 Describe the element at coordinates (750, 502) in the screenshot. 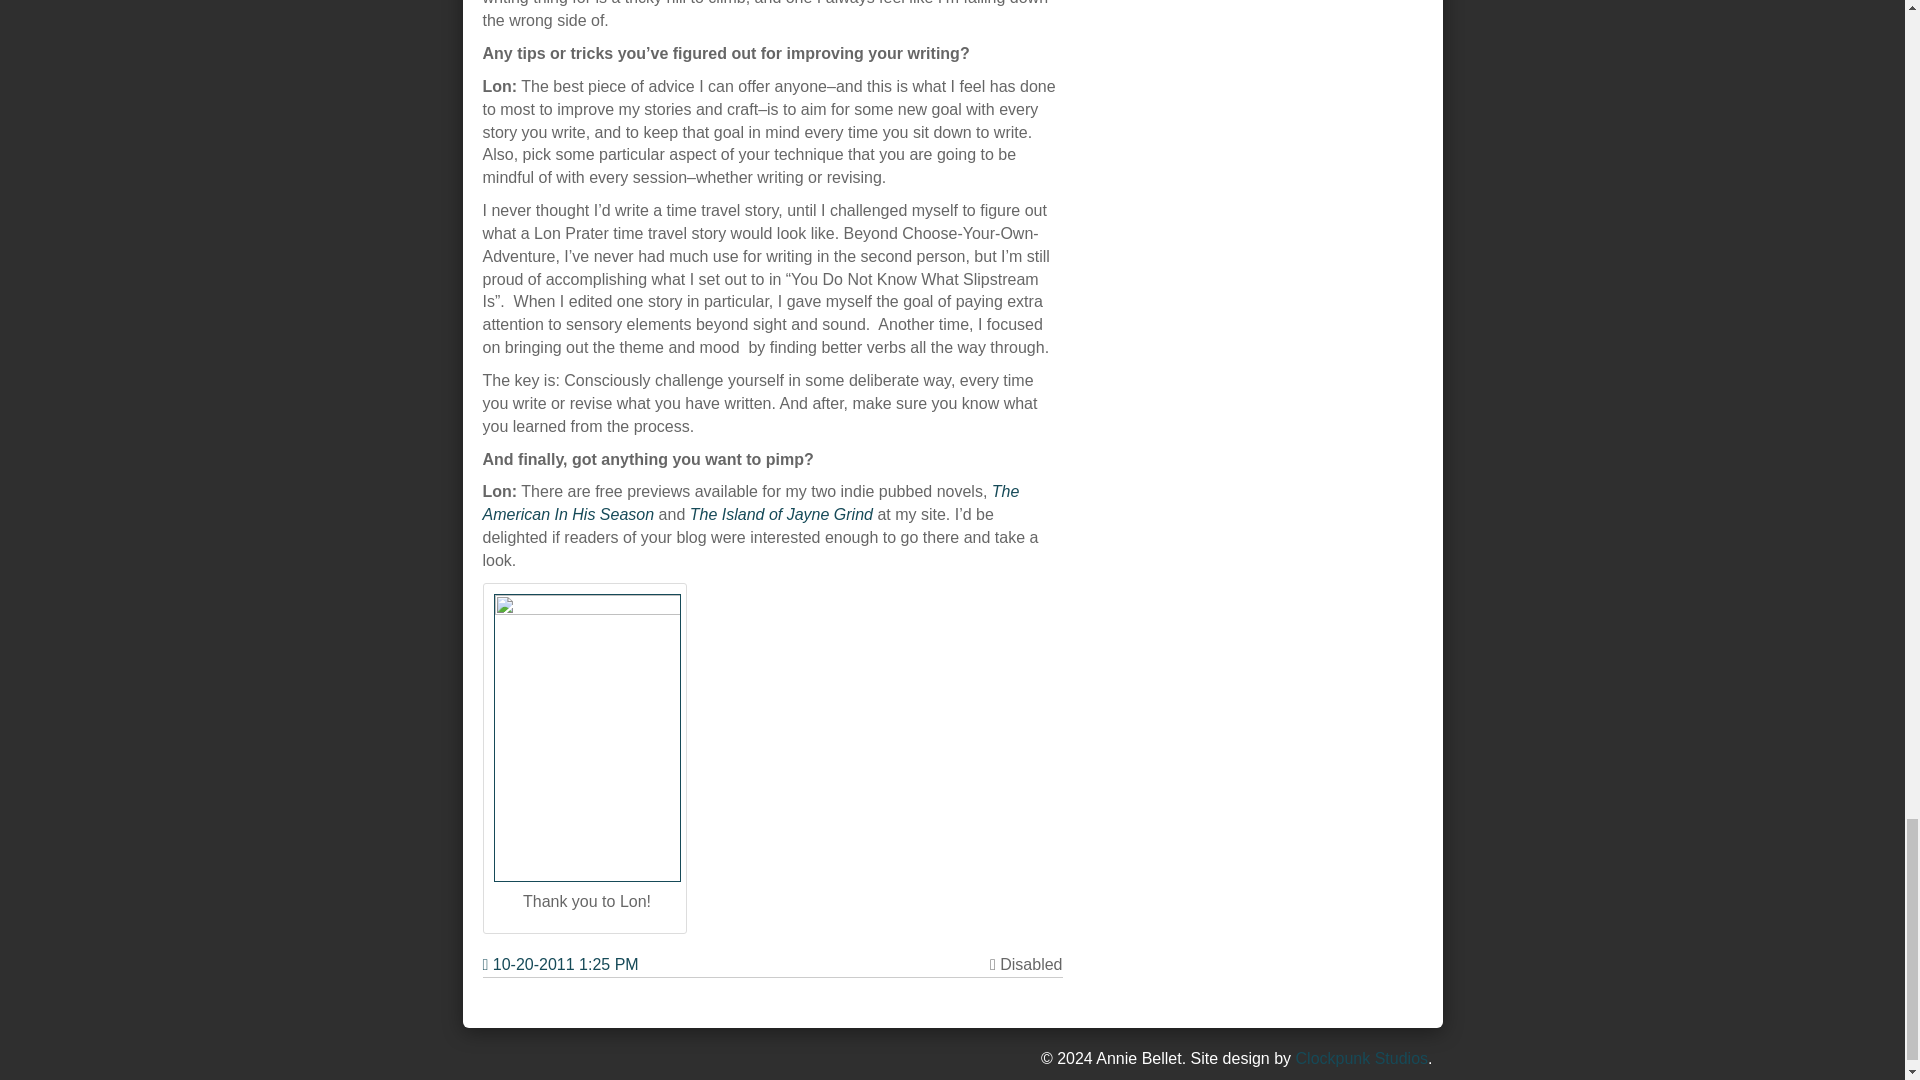

I see `The American In His Season` at that location.